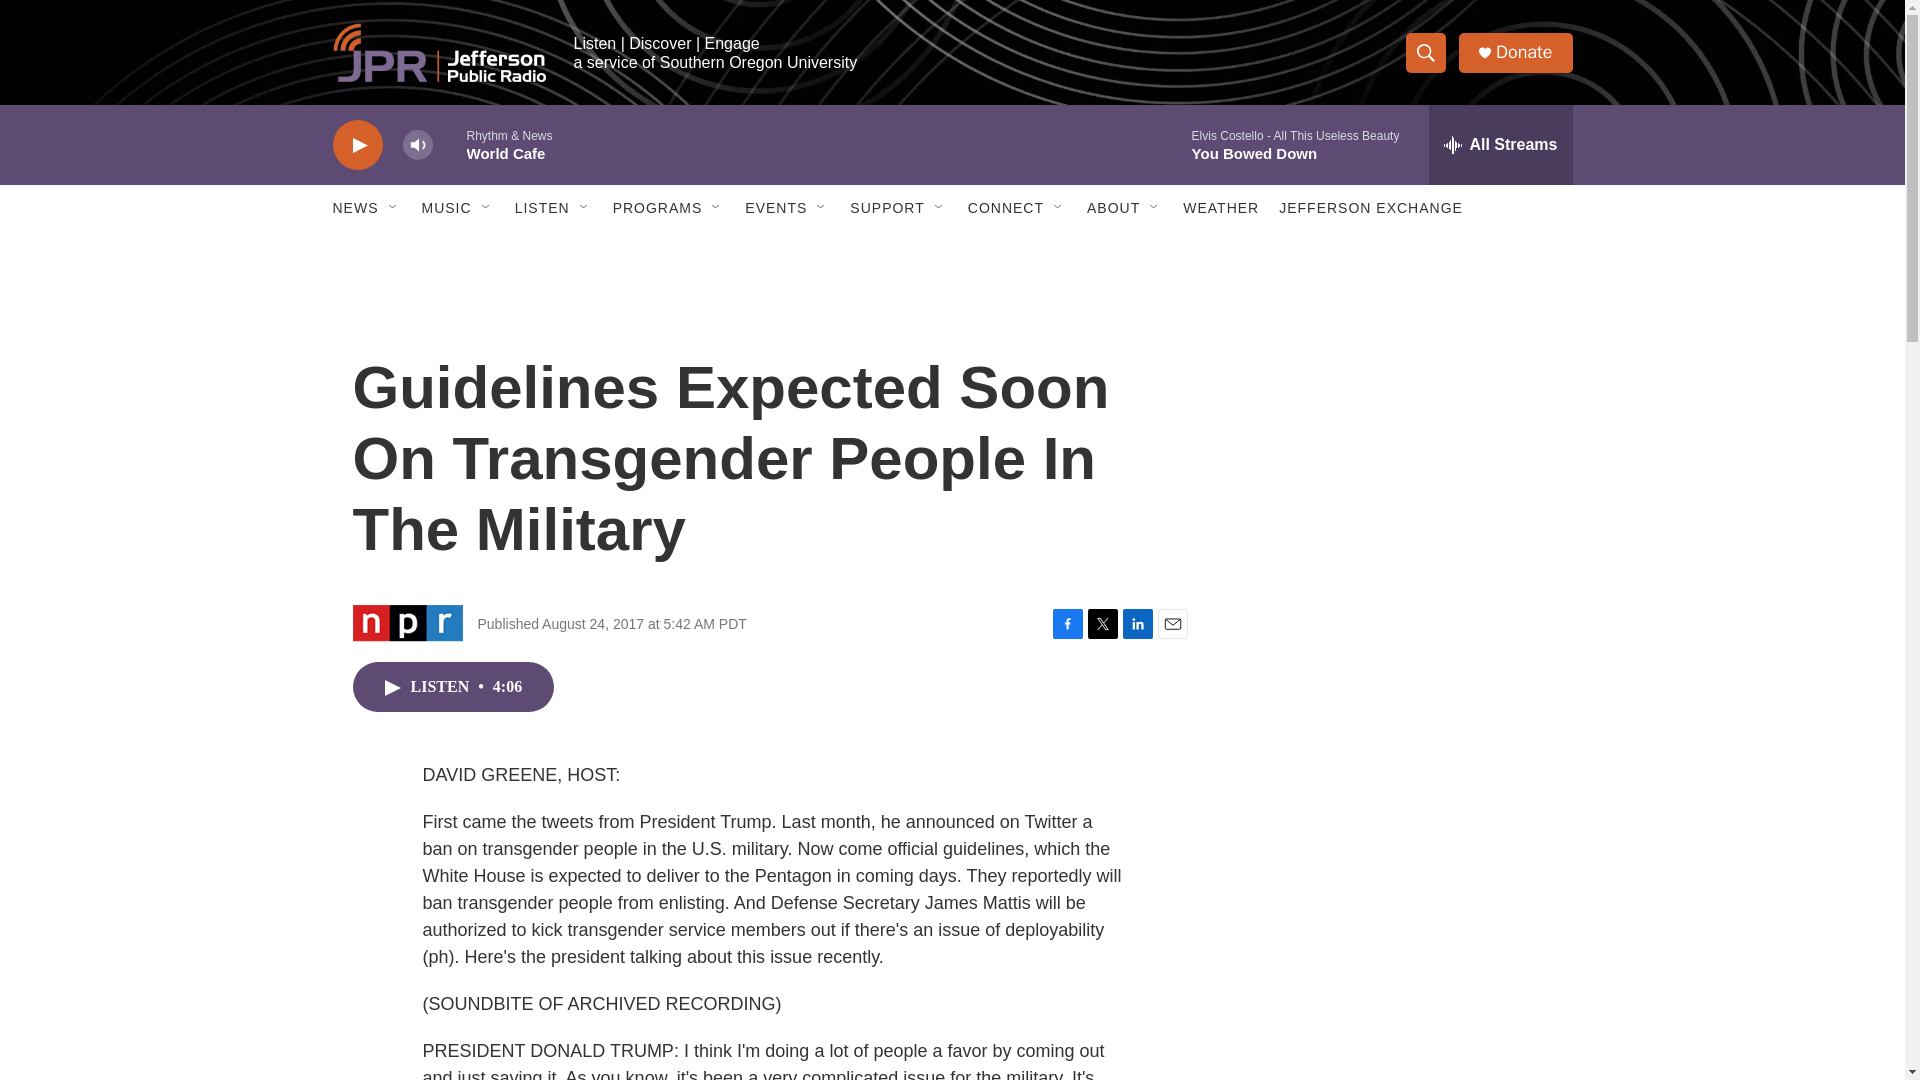  Describe the element at coordinates (1401, 418) in the screenshot. I see `3rd party ad content` at that location.